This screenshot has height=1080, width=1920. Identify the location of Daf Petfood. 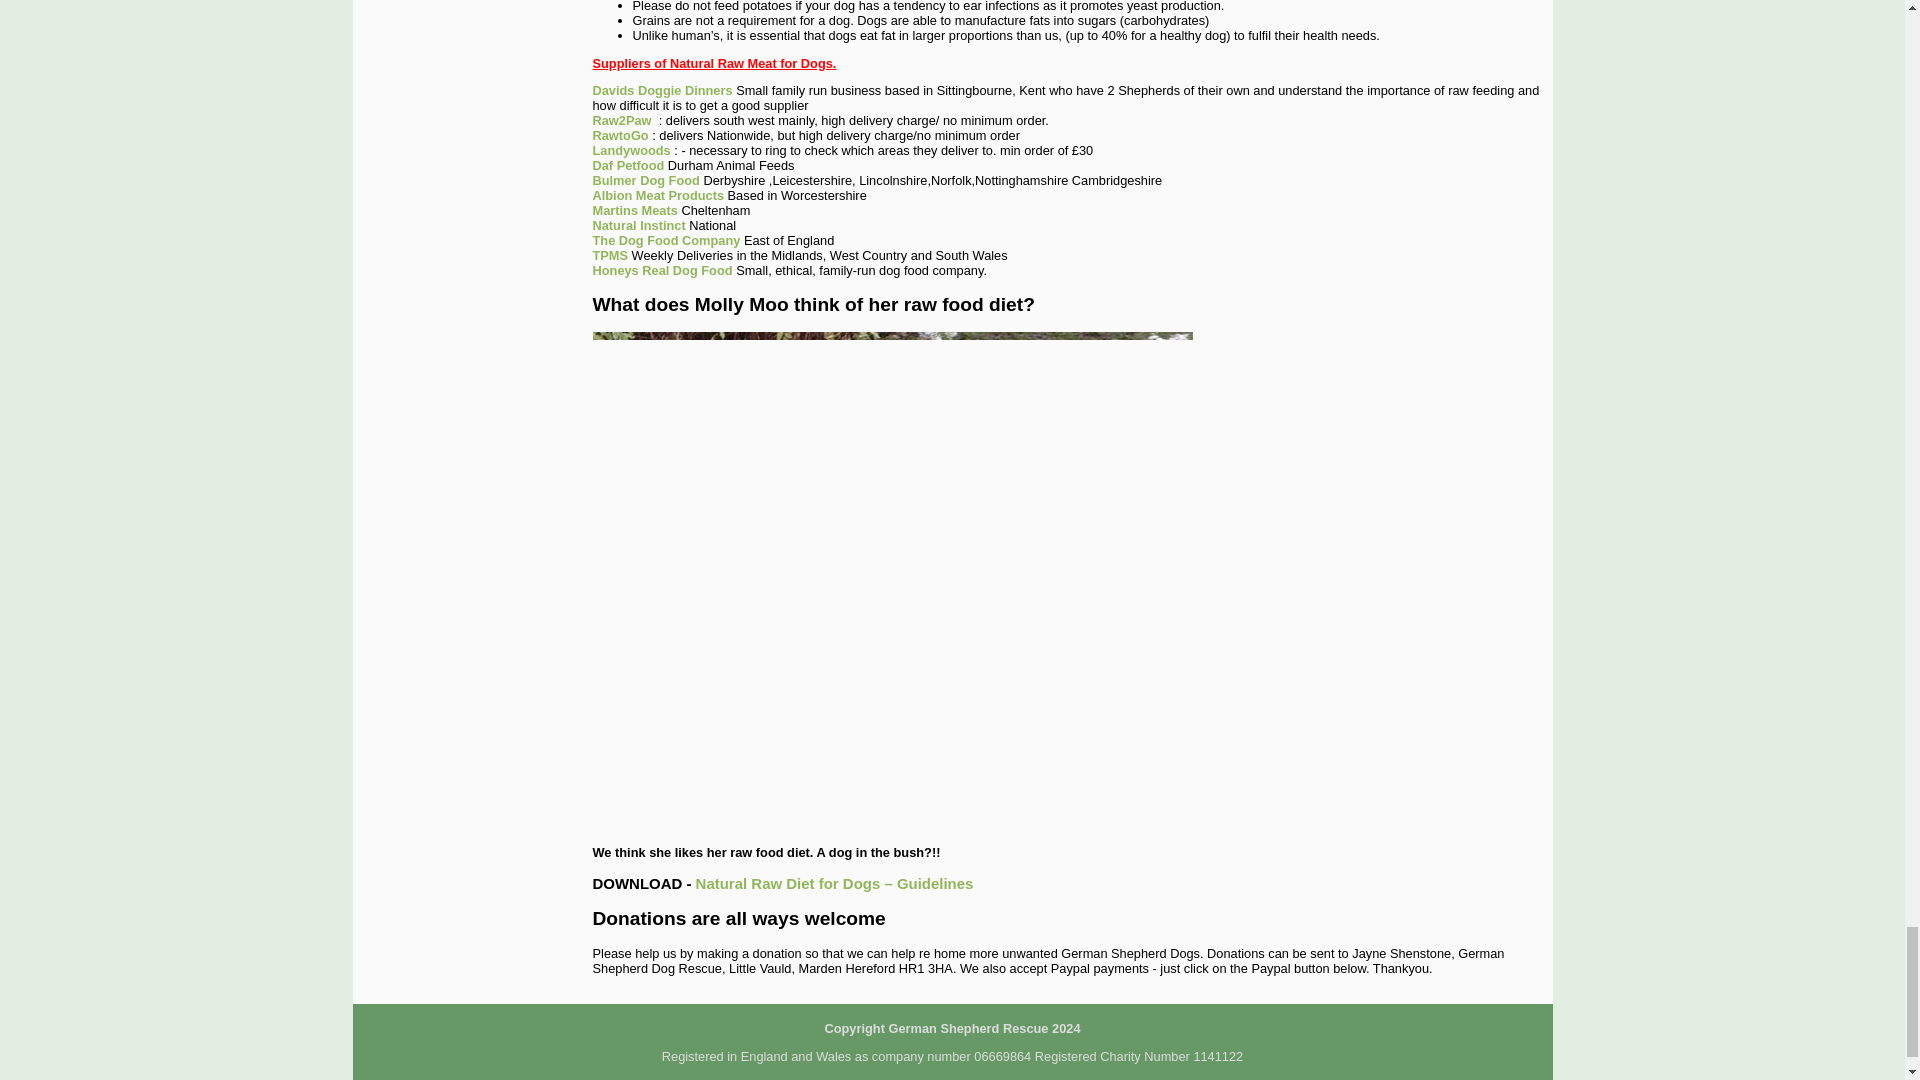
(628, 164).